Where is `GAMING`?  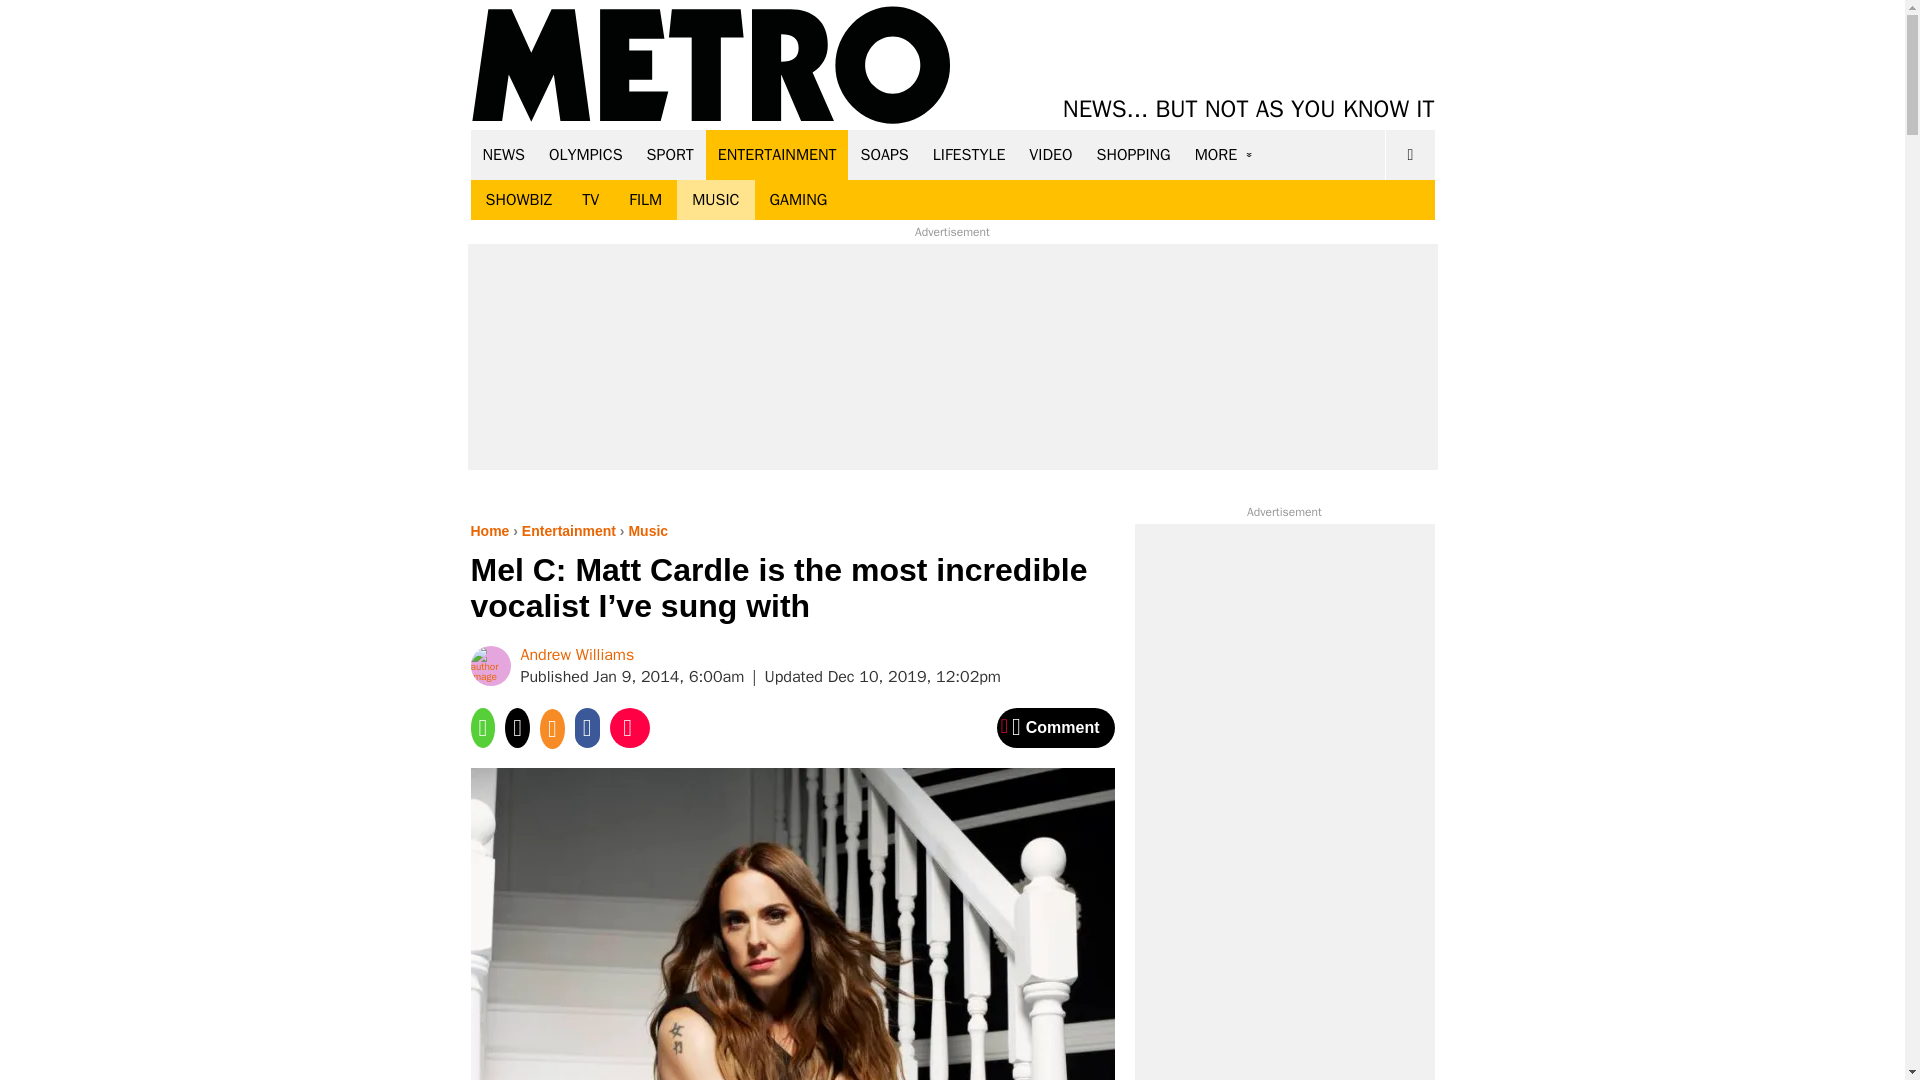
GAMING is located at coordinates (798, 200).